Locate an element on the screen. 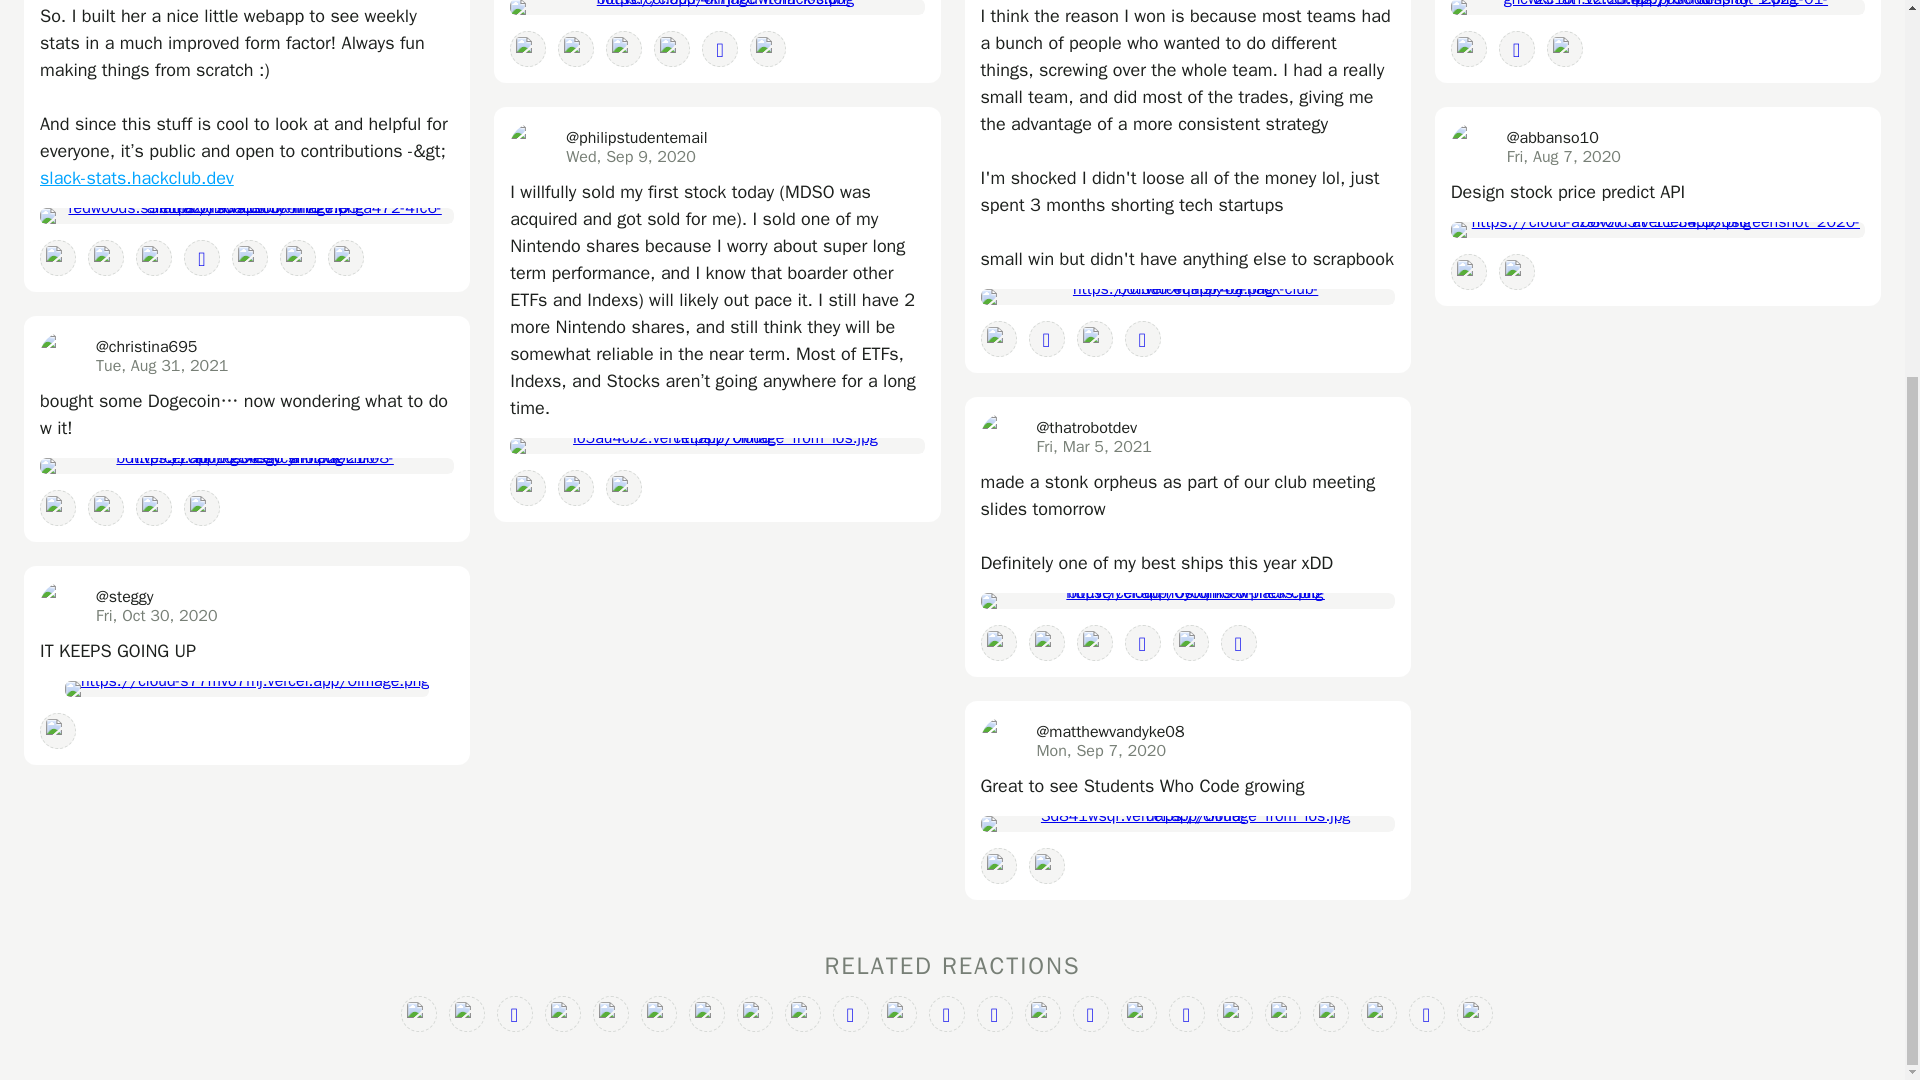 The width and height of the screenshot is (1920, 1080). Star is located at coordinates (202, 258).